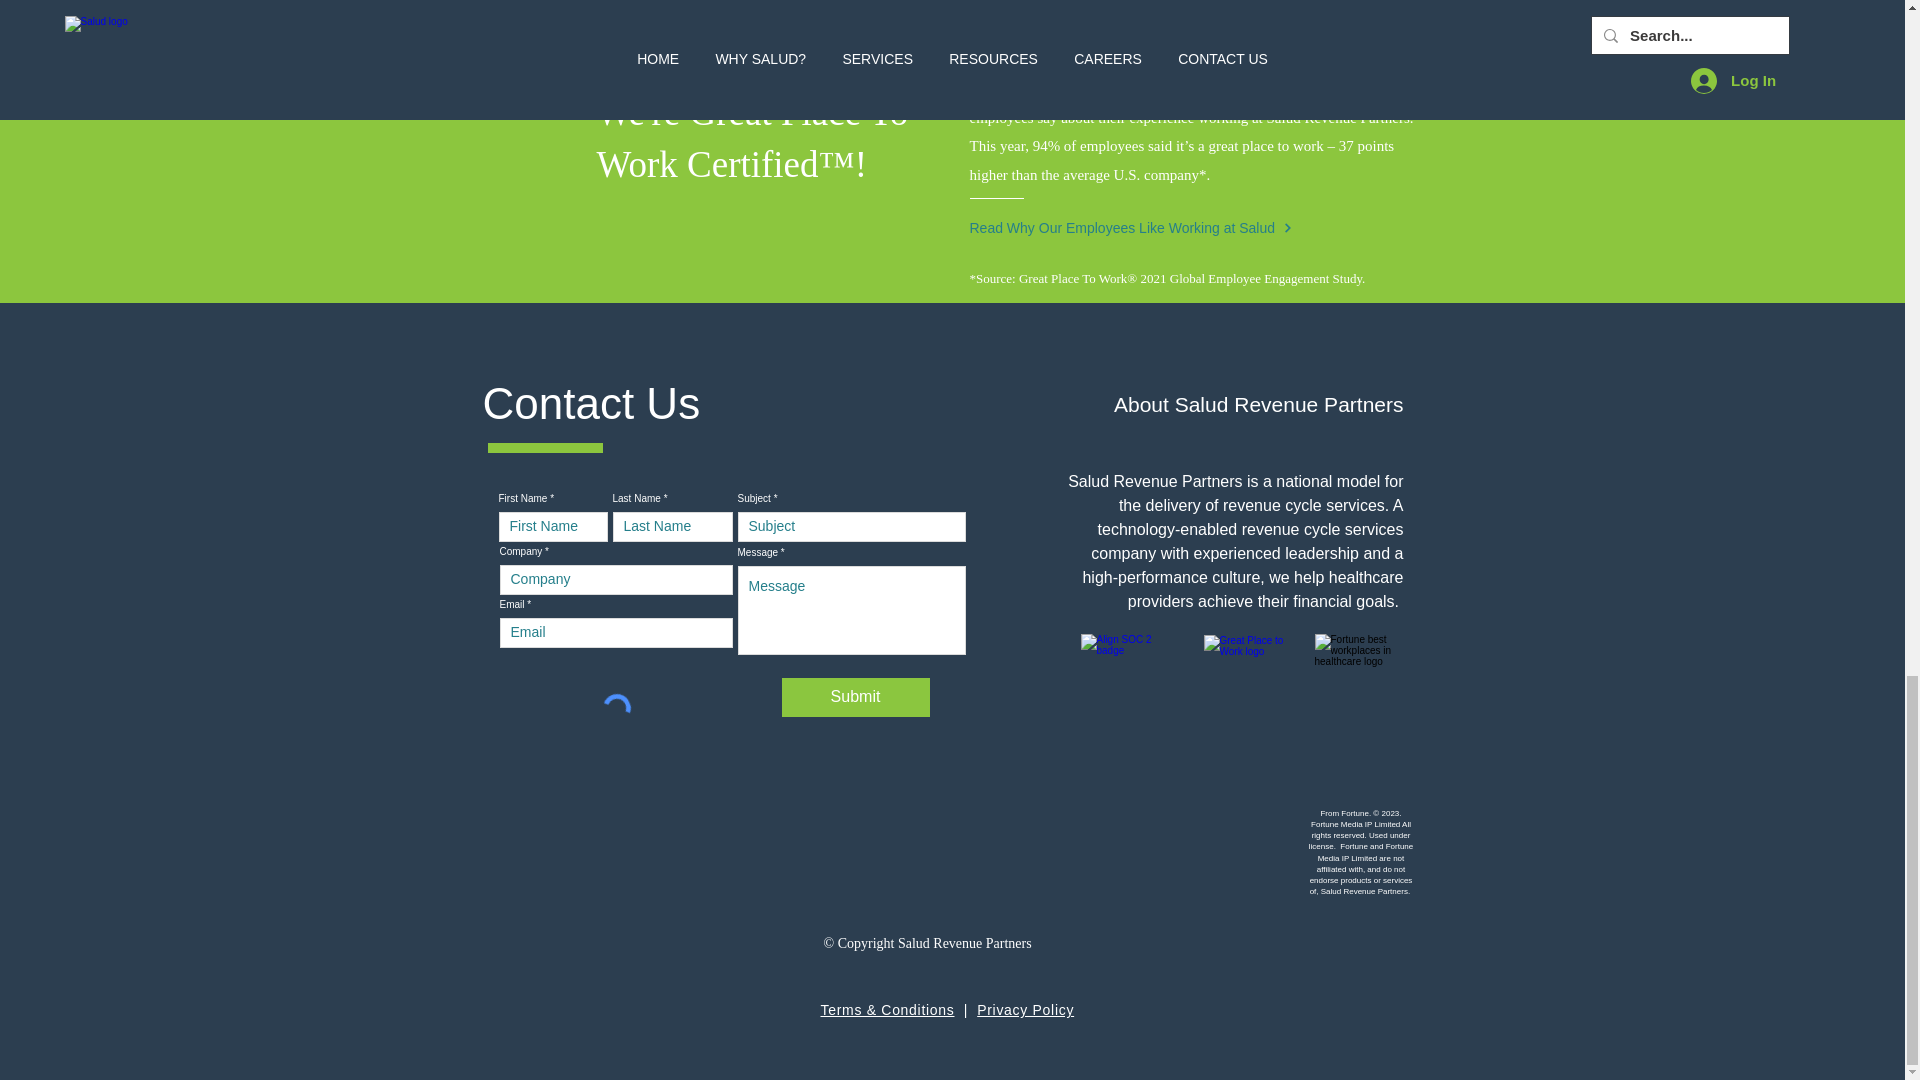 The height and width of the screenshot is (1080, 1920). I want to click on Privacy Policy, so click(1025, 1010).